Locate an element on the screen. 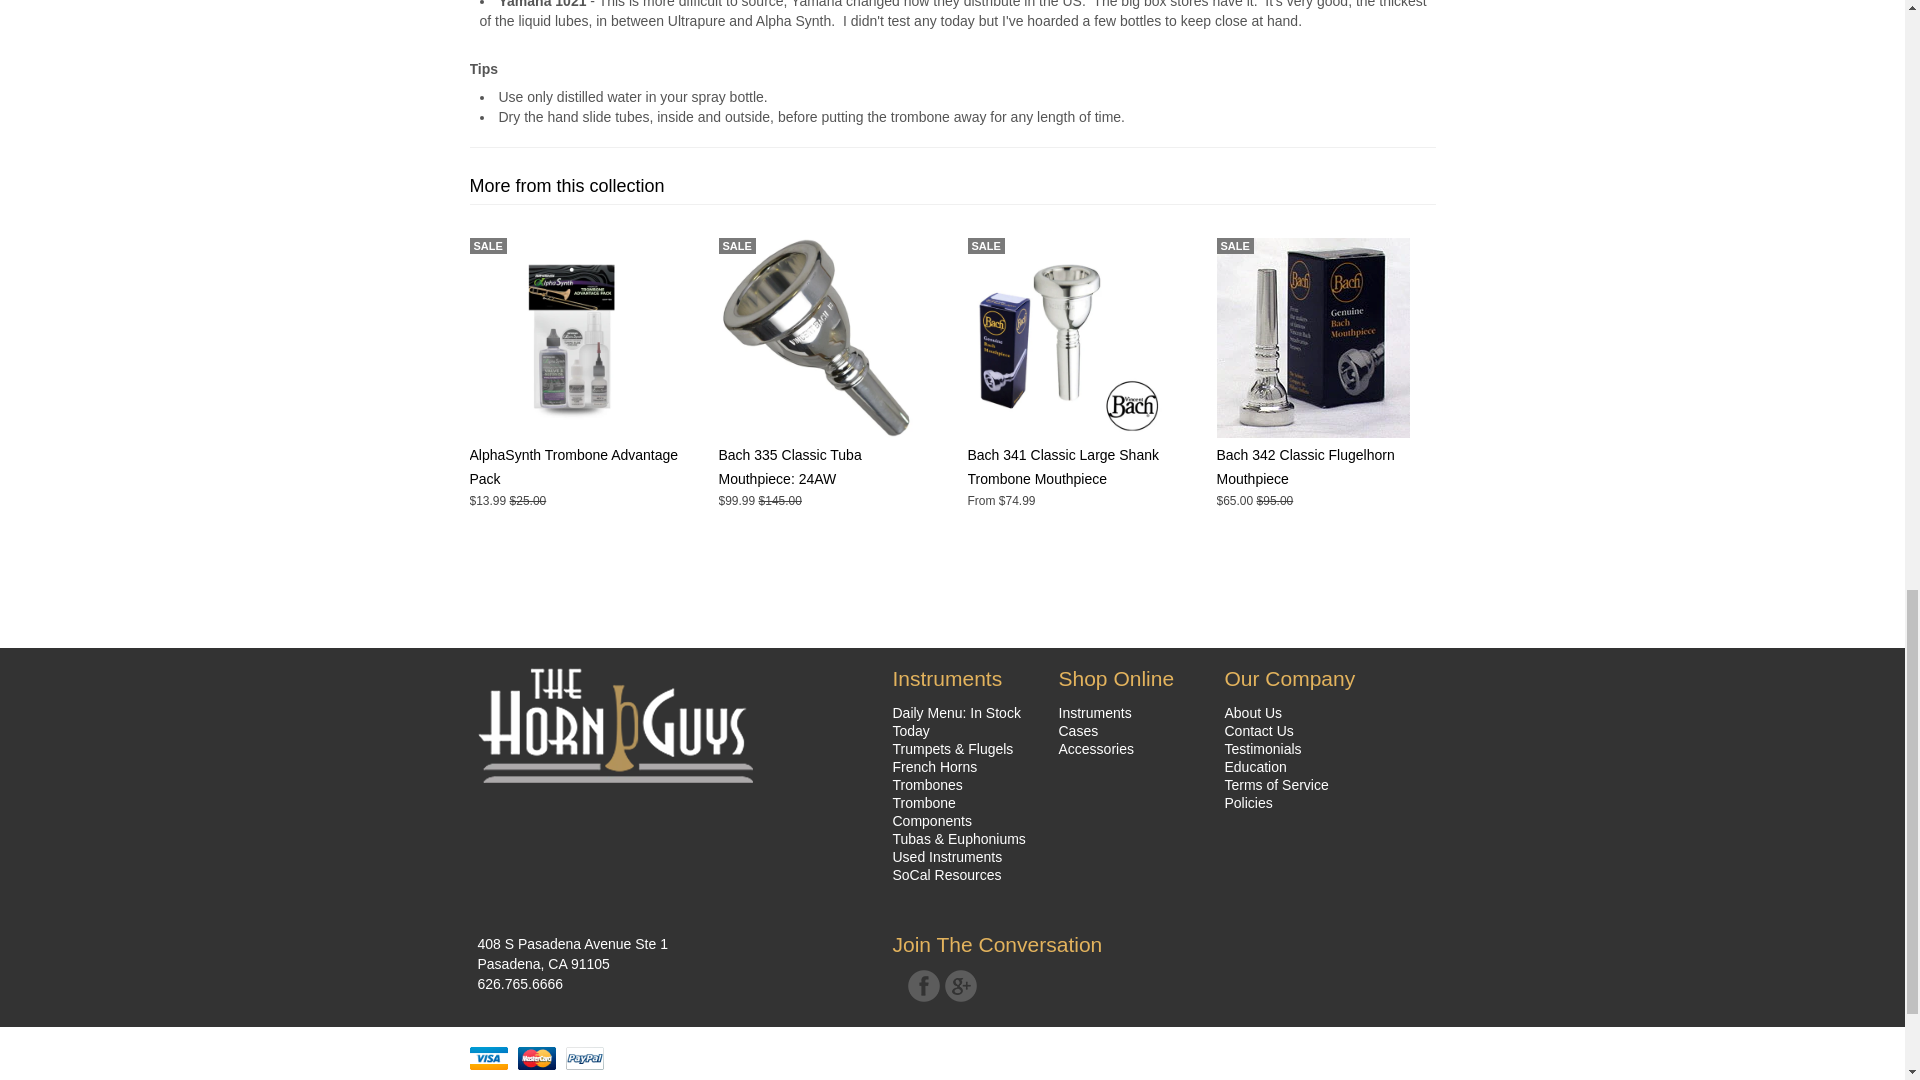 The width and height of the screenshot is (1920, 1080). The Horn Guys on Facebook is located at coordinates (924, 986).